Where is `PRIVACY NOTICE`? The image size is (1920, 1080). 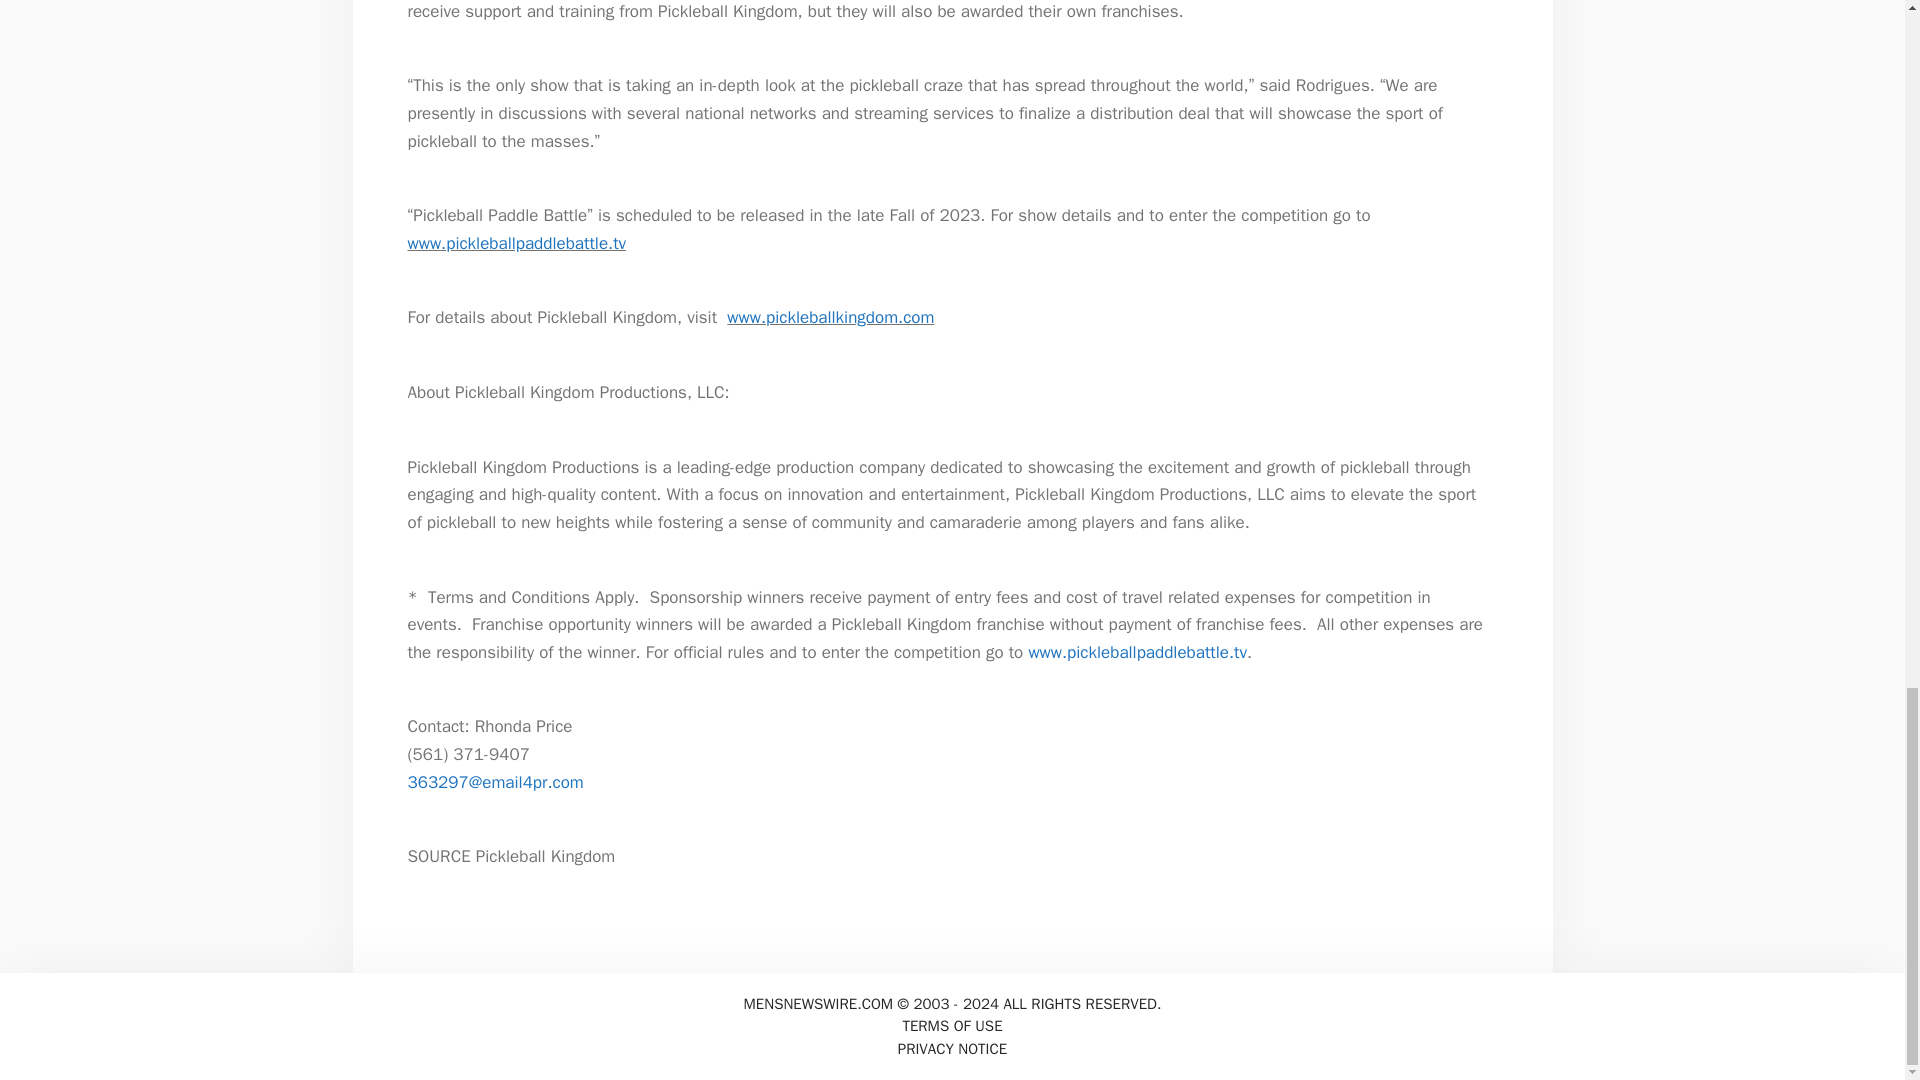 PRIVACY NOTICE is located at coordinates (952, 1049).